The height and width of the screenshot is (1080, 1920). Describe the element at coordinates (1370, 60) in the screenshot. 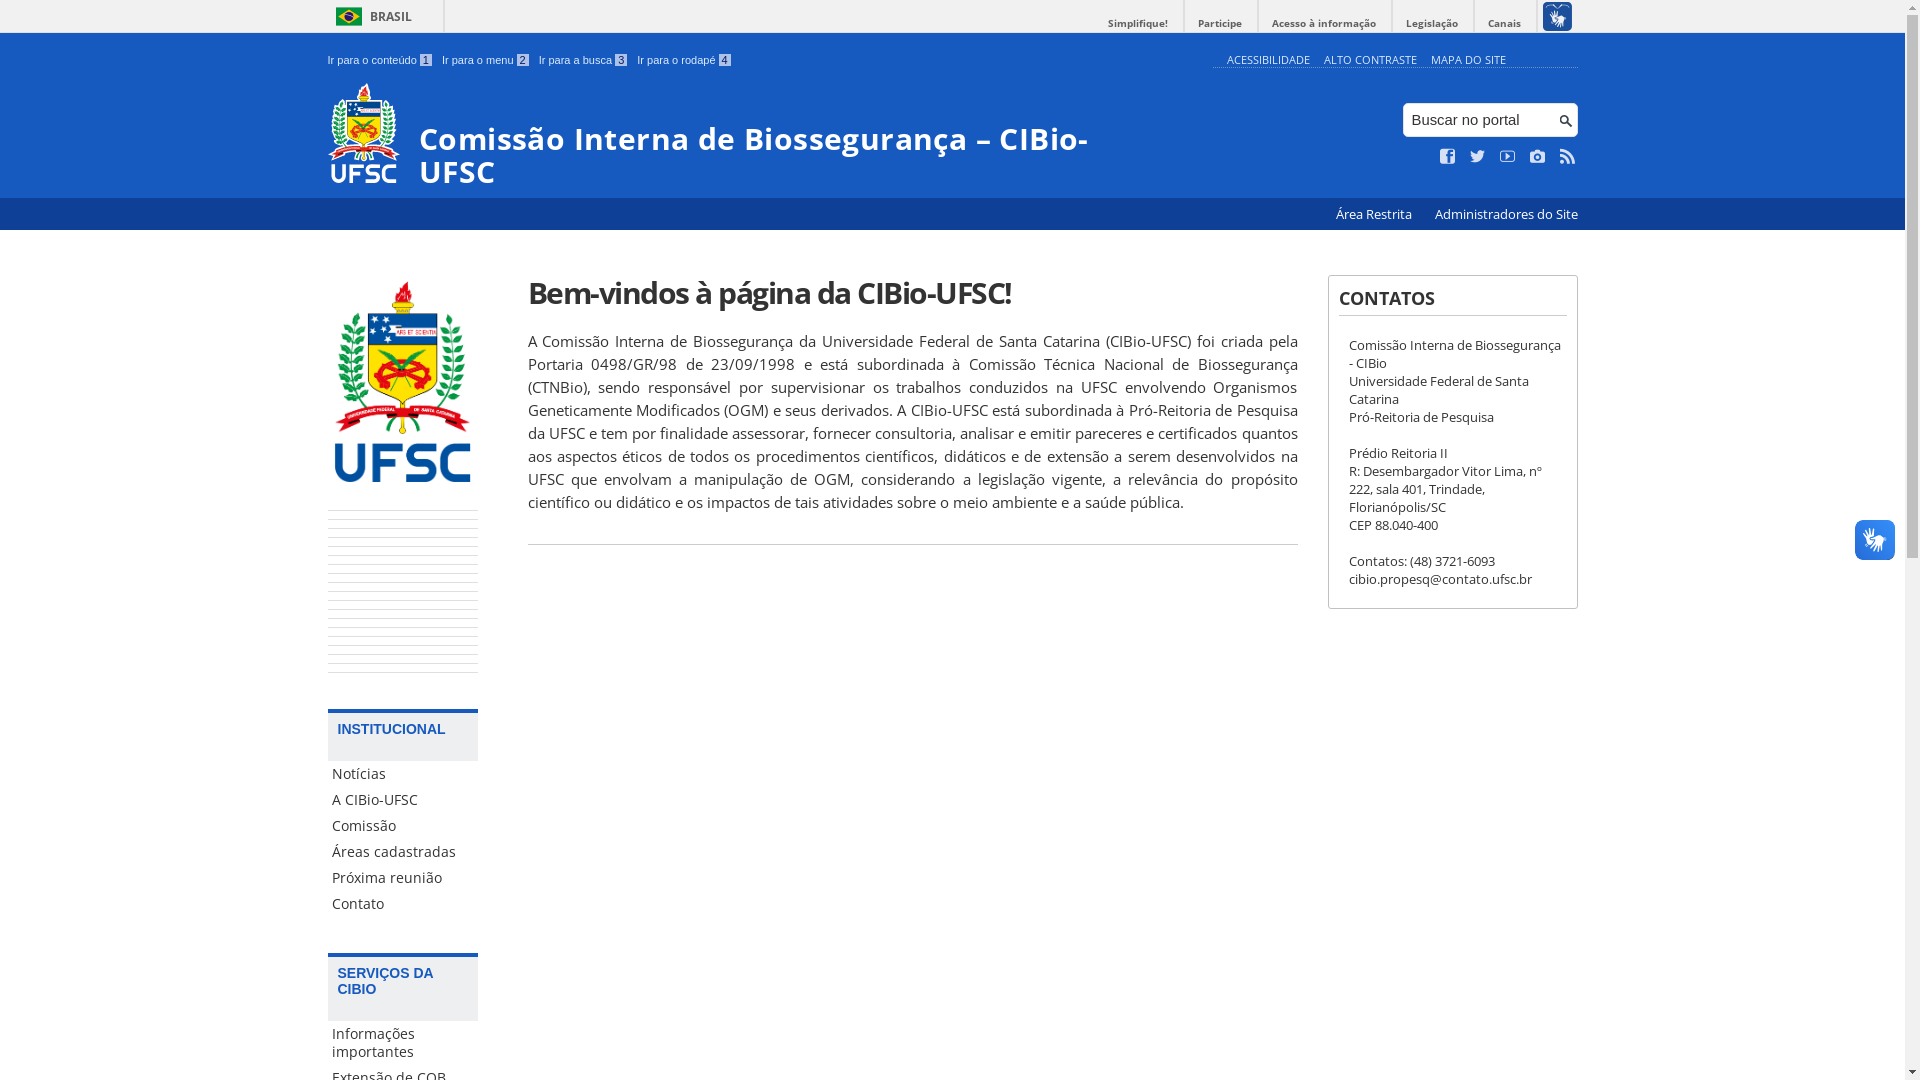

I see `ALTO CONTRASTE` at that location.